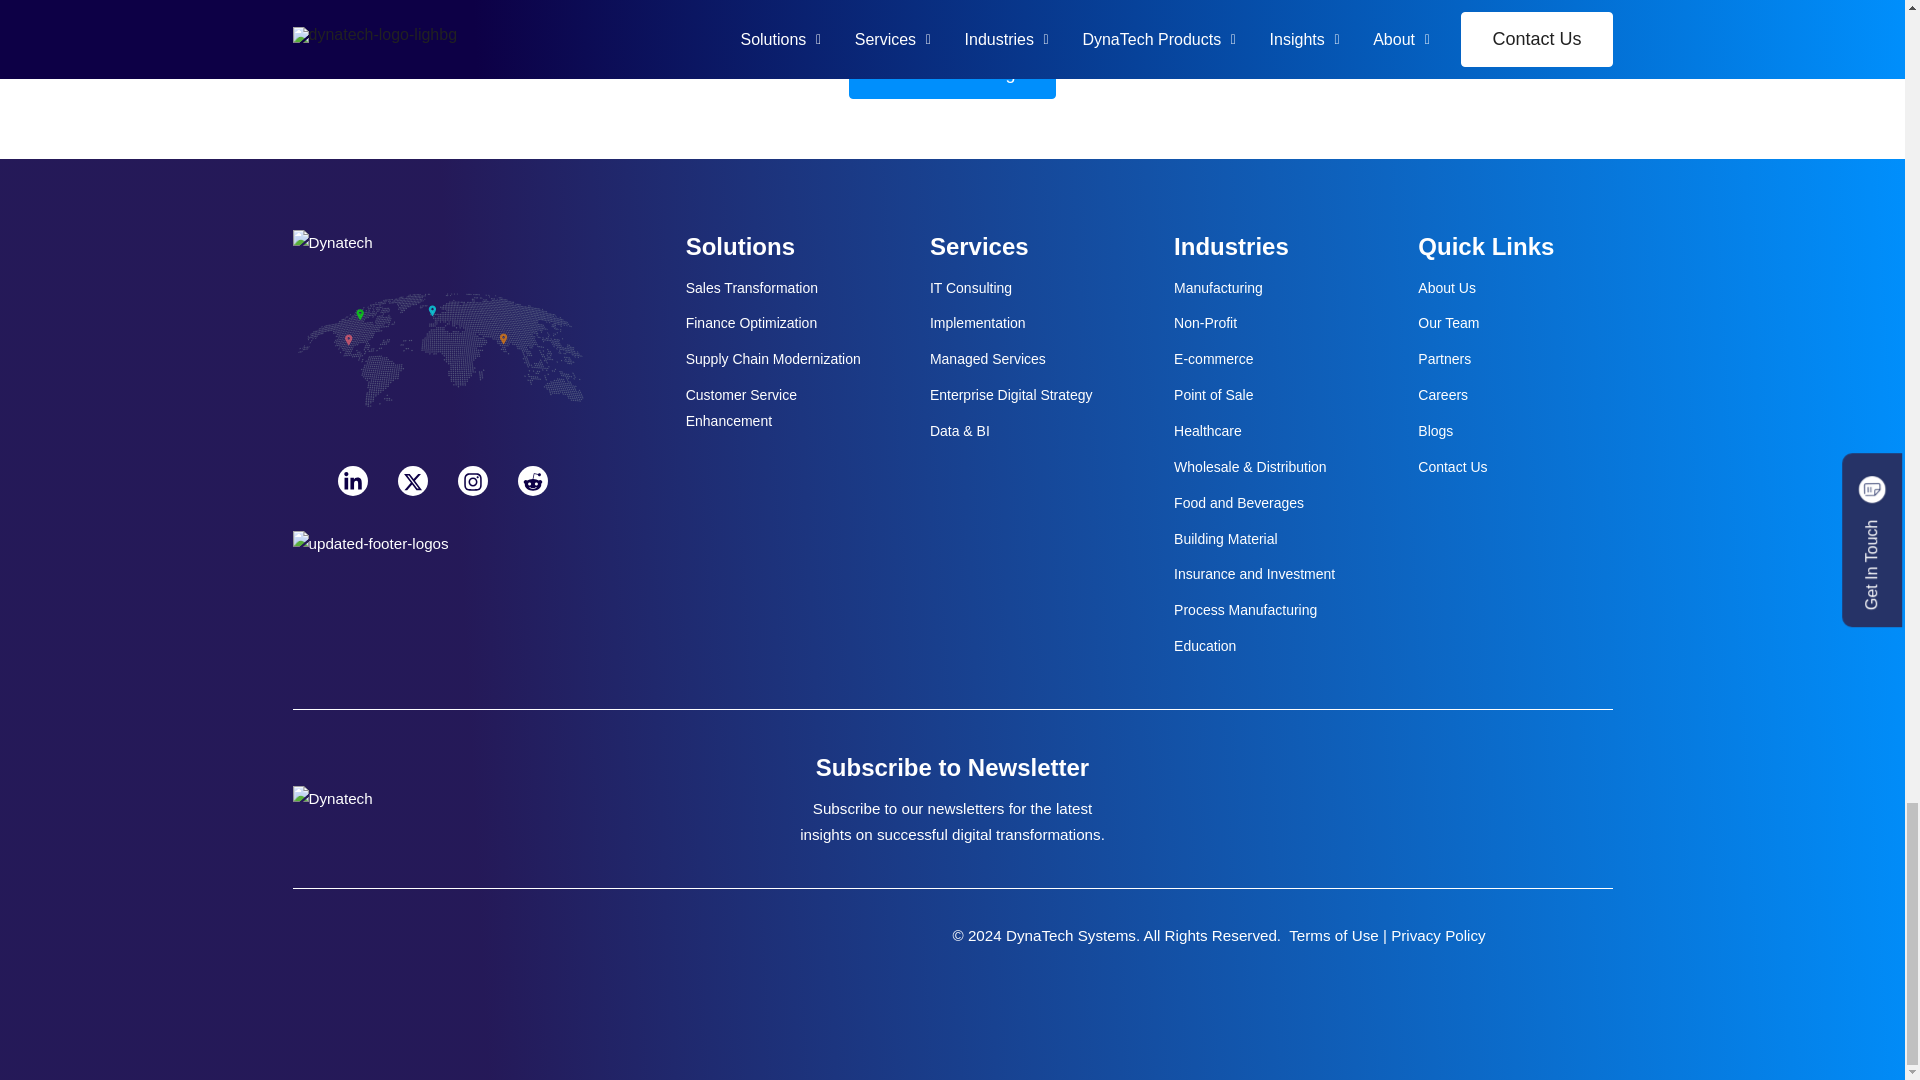  What do you see at coordinates (532, 480) in the screenshot?
I see `Reddit` at bounding box center [532, 480].